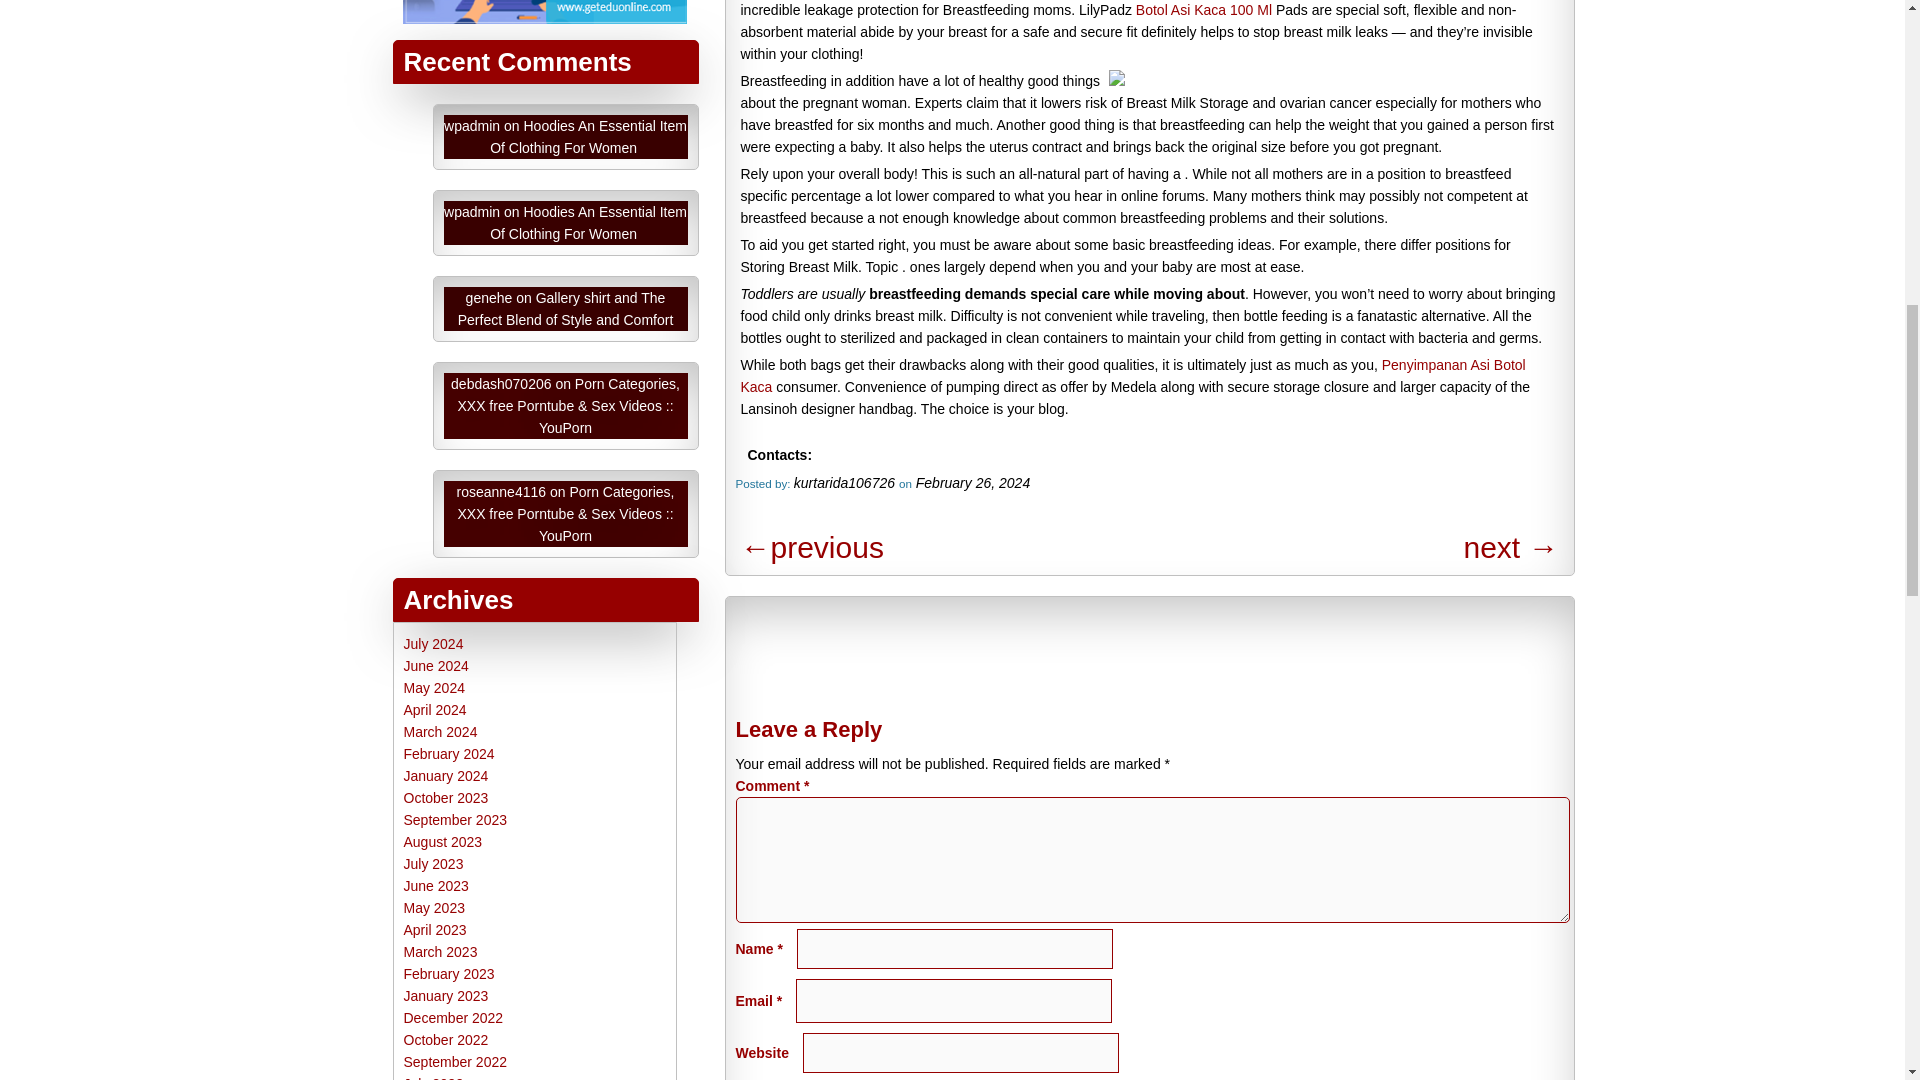 Image resolution: width=1920 pixels, height=1080 pixels. Describe the element at coordinates (588, 136) in the screenshot. I see `Hoodies An Essential Item Of Clothing For Women ` at that location.